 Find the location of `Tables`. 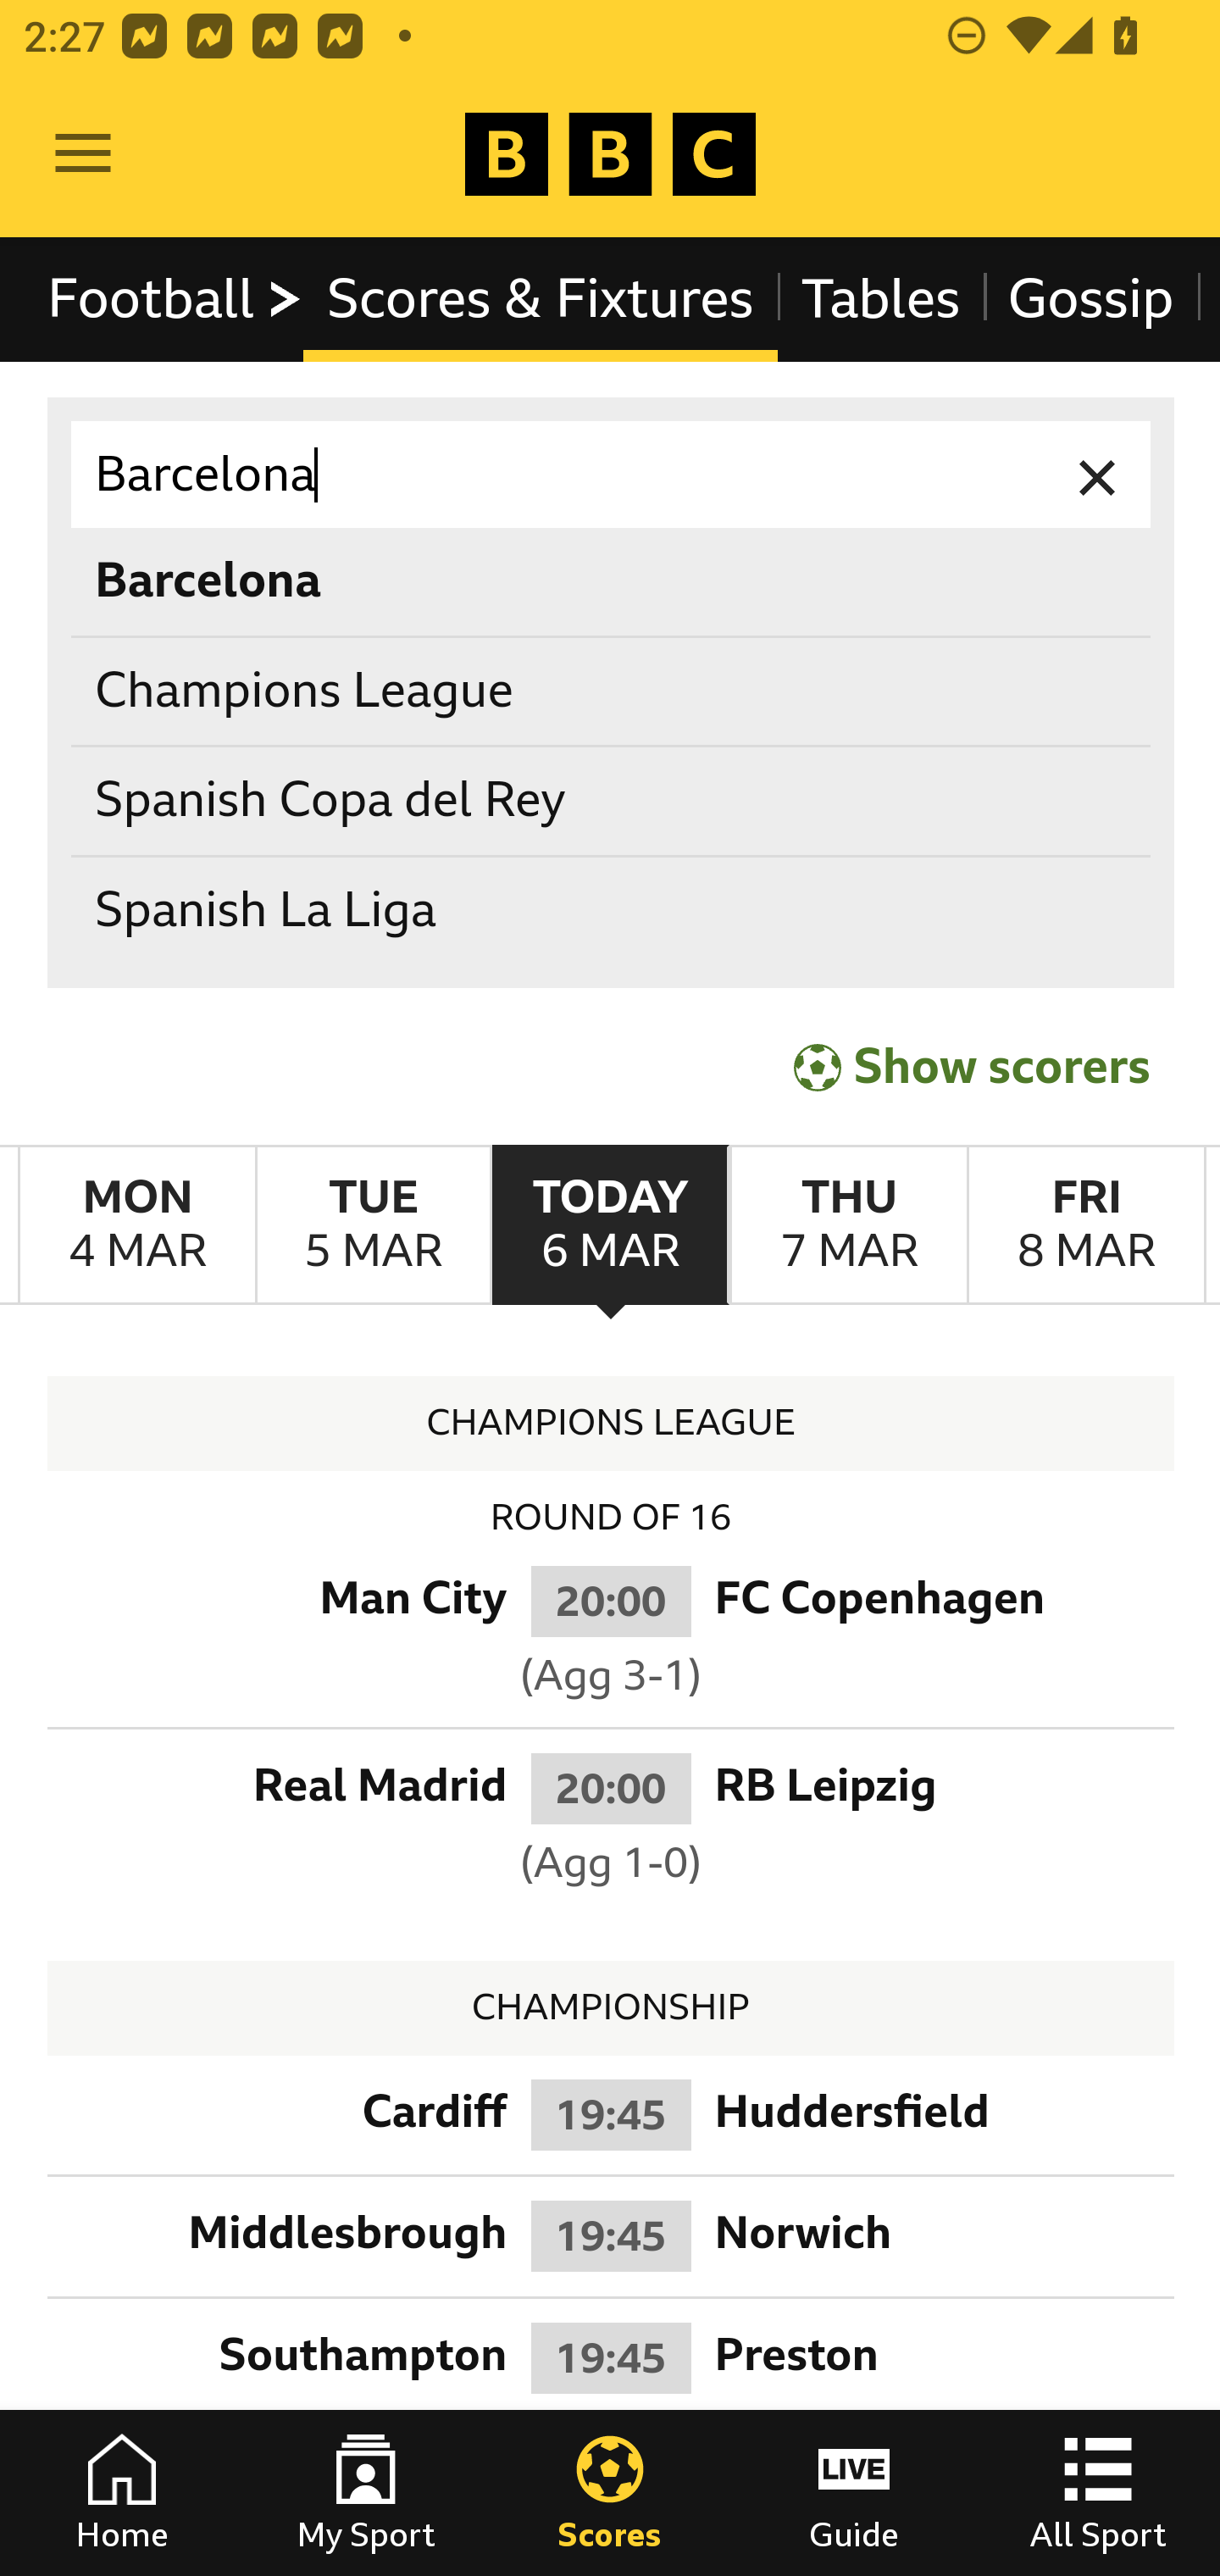

Tables is located at coordinates (881, 298).